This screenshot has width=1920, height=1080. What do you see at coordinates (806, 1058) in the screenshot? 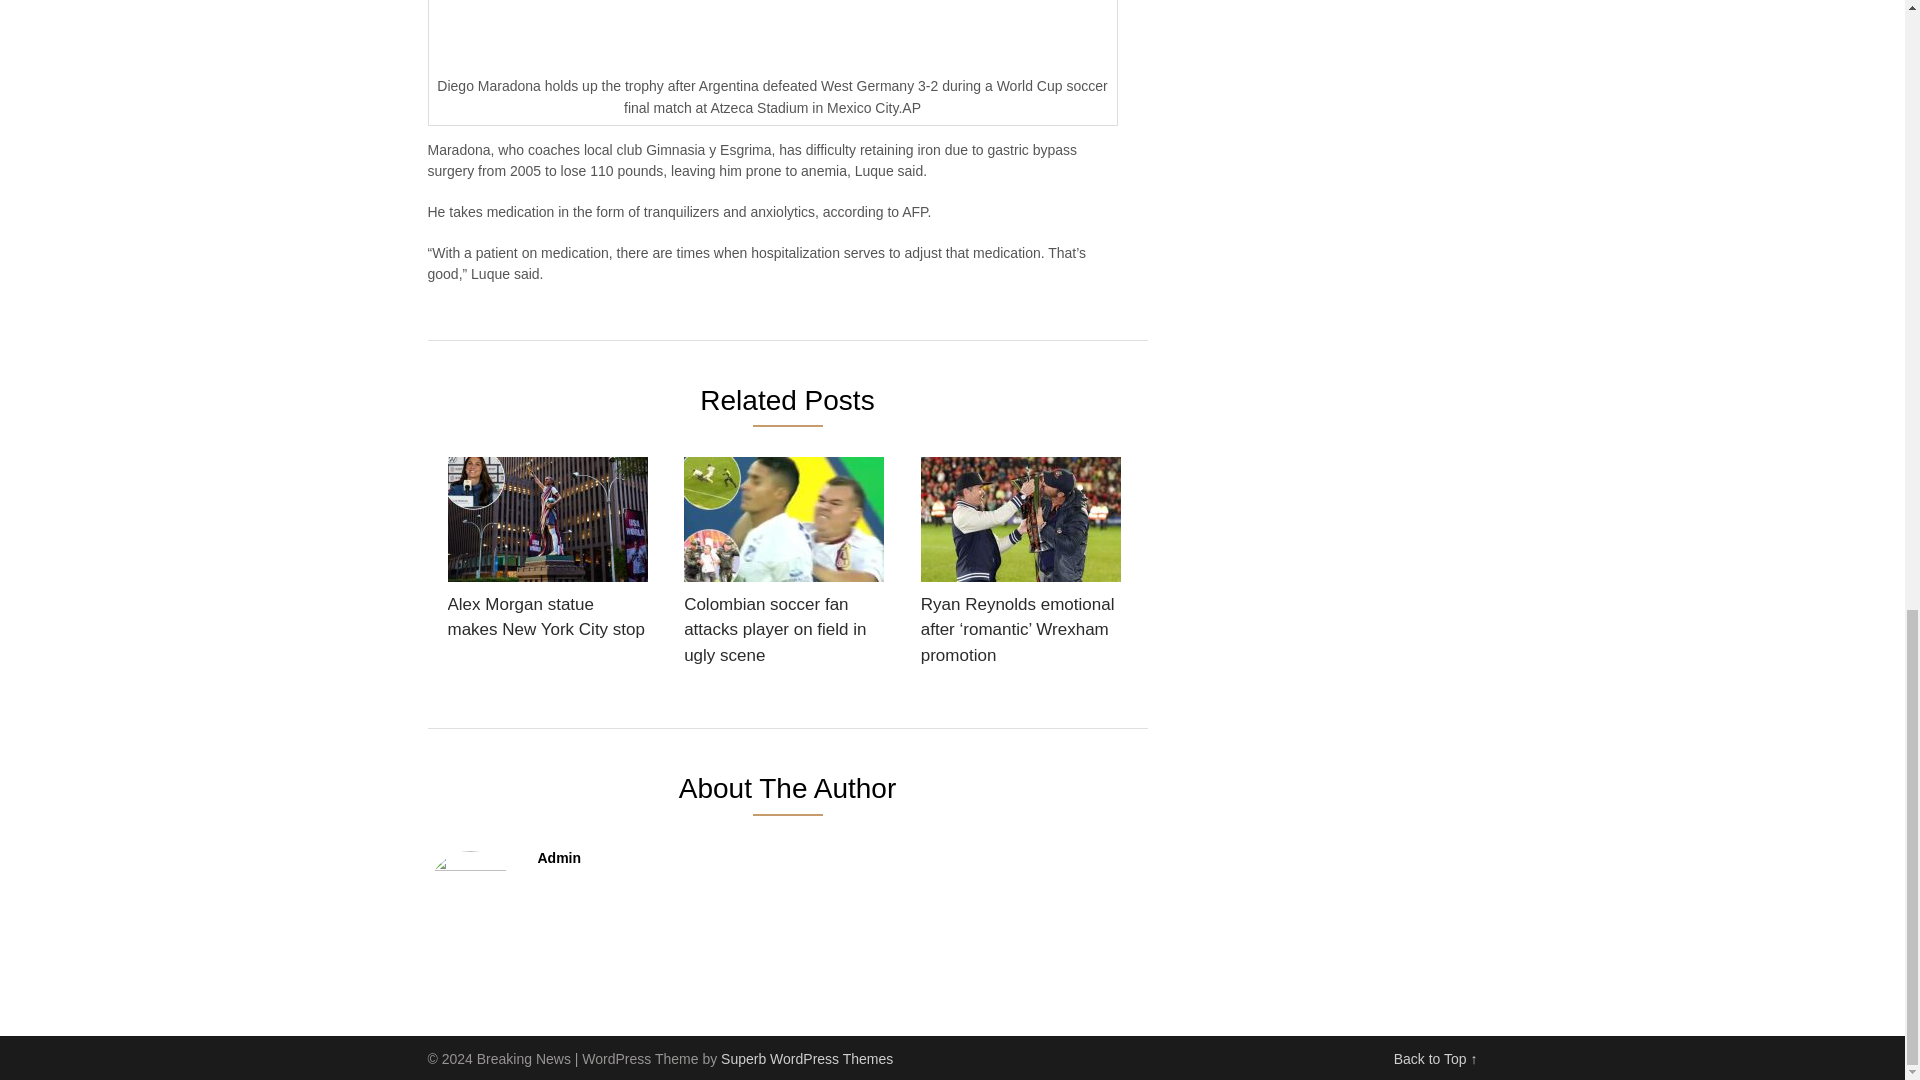
I see `Superb WordPress Themes` at bounding box center [806, 1058].